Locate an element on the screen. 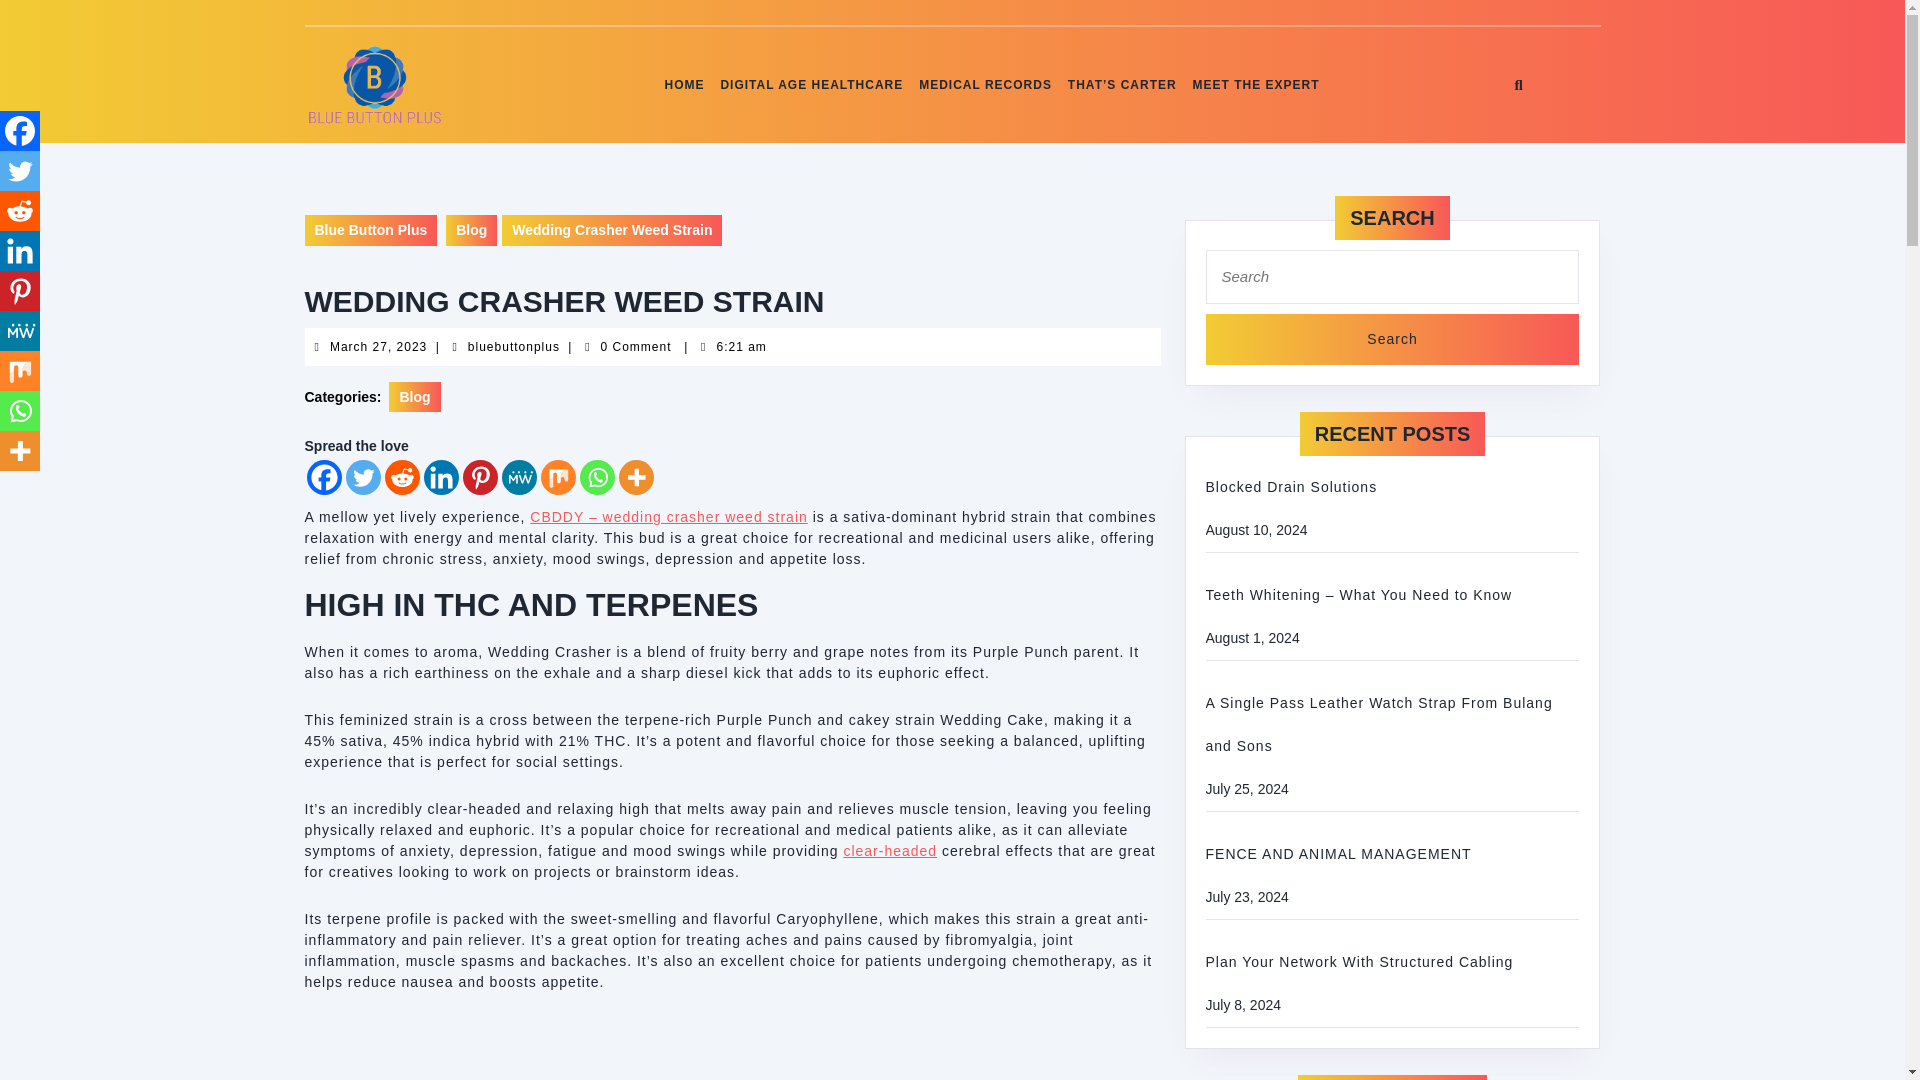 The image size is (1920, 1080). Facebook is located at coordinates (684, 85).